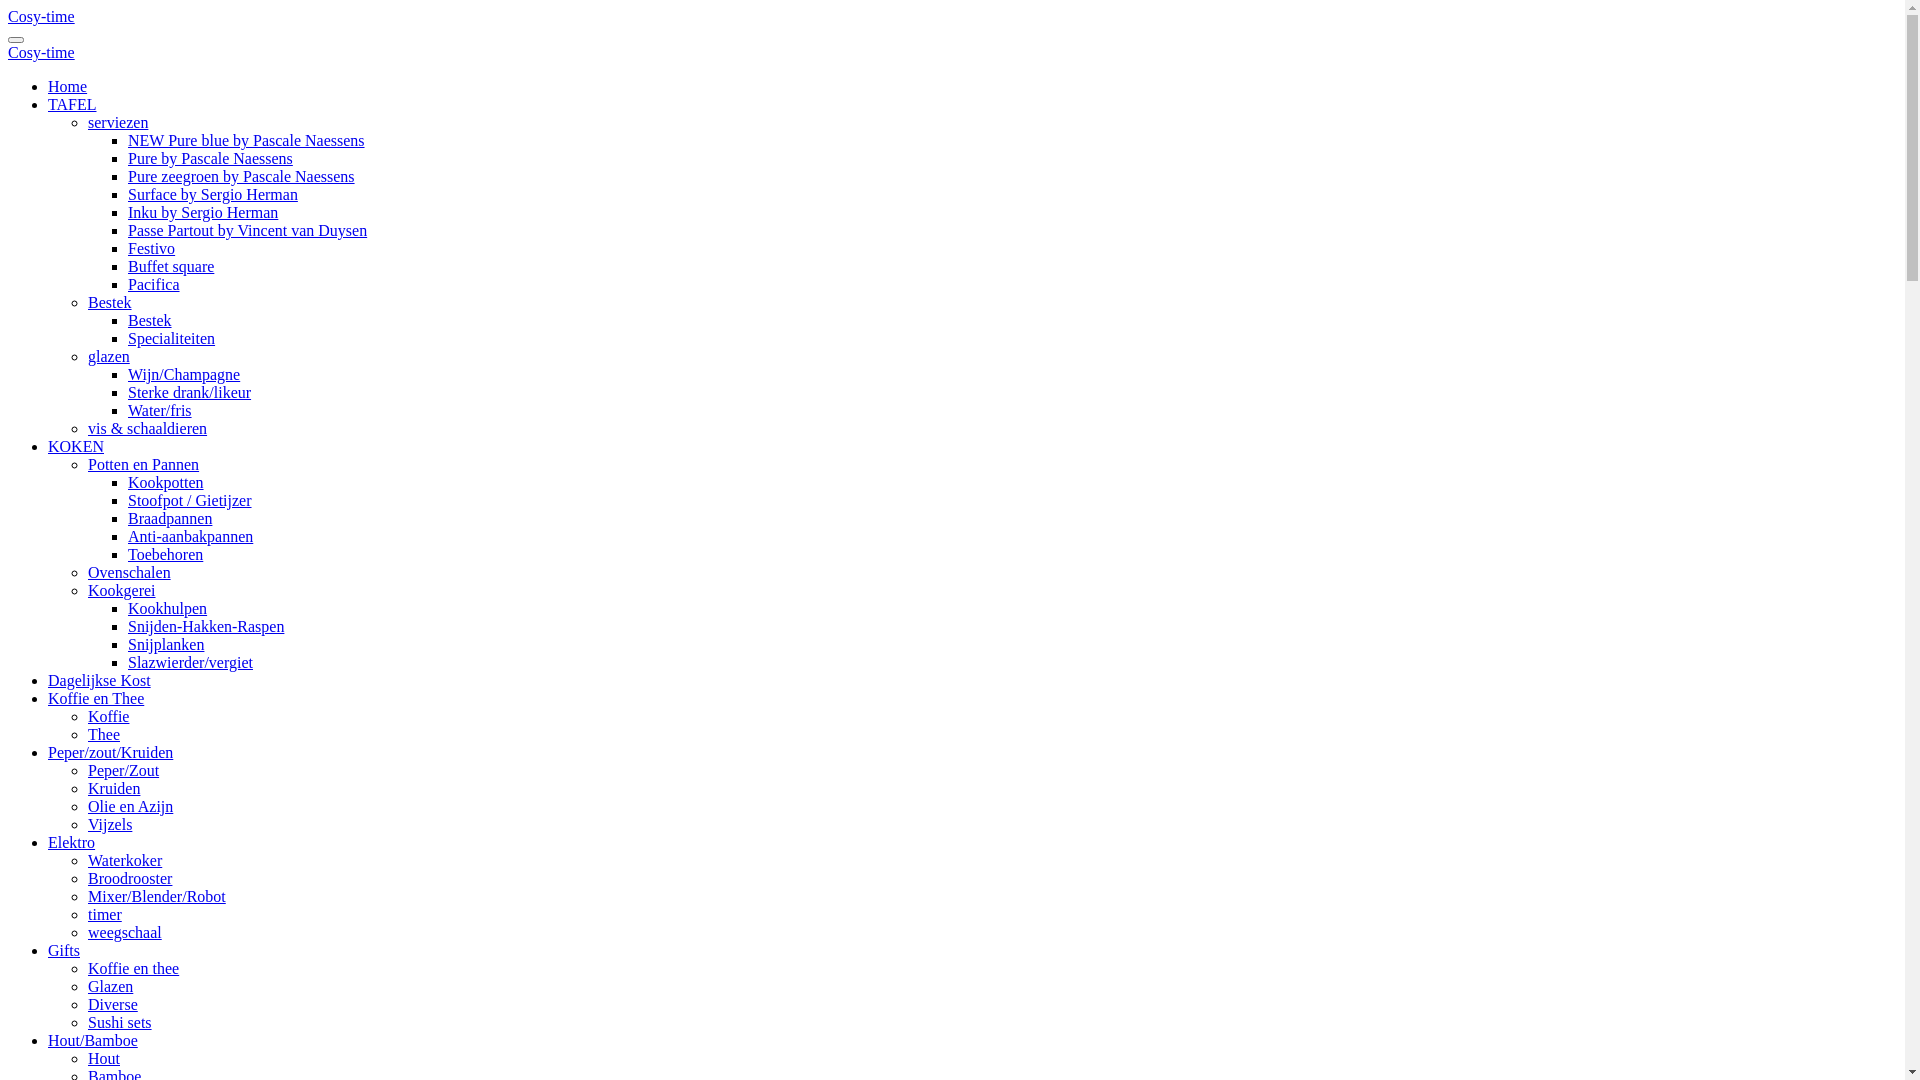 The width and height of the screenshot is (1920, 1080). What do you see at coordinates (246, 140) in the screenshot?
I see `NEW Pure blue by Pascale Naessens` at bounding box center [246, 140].